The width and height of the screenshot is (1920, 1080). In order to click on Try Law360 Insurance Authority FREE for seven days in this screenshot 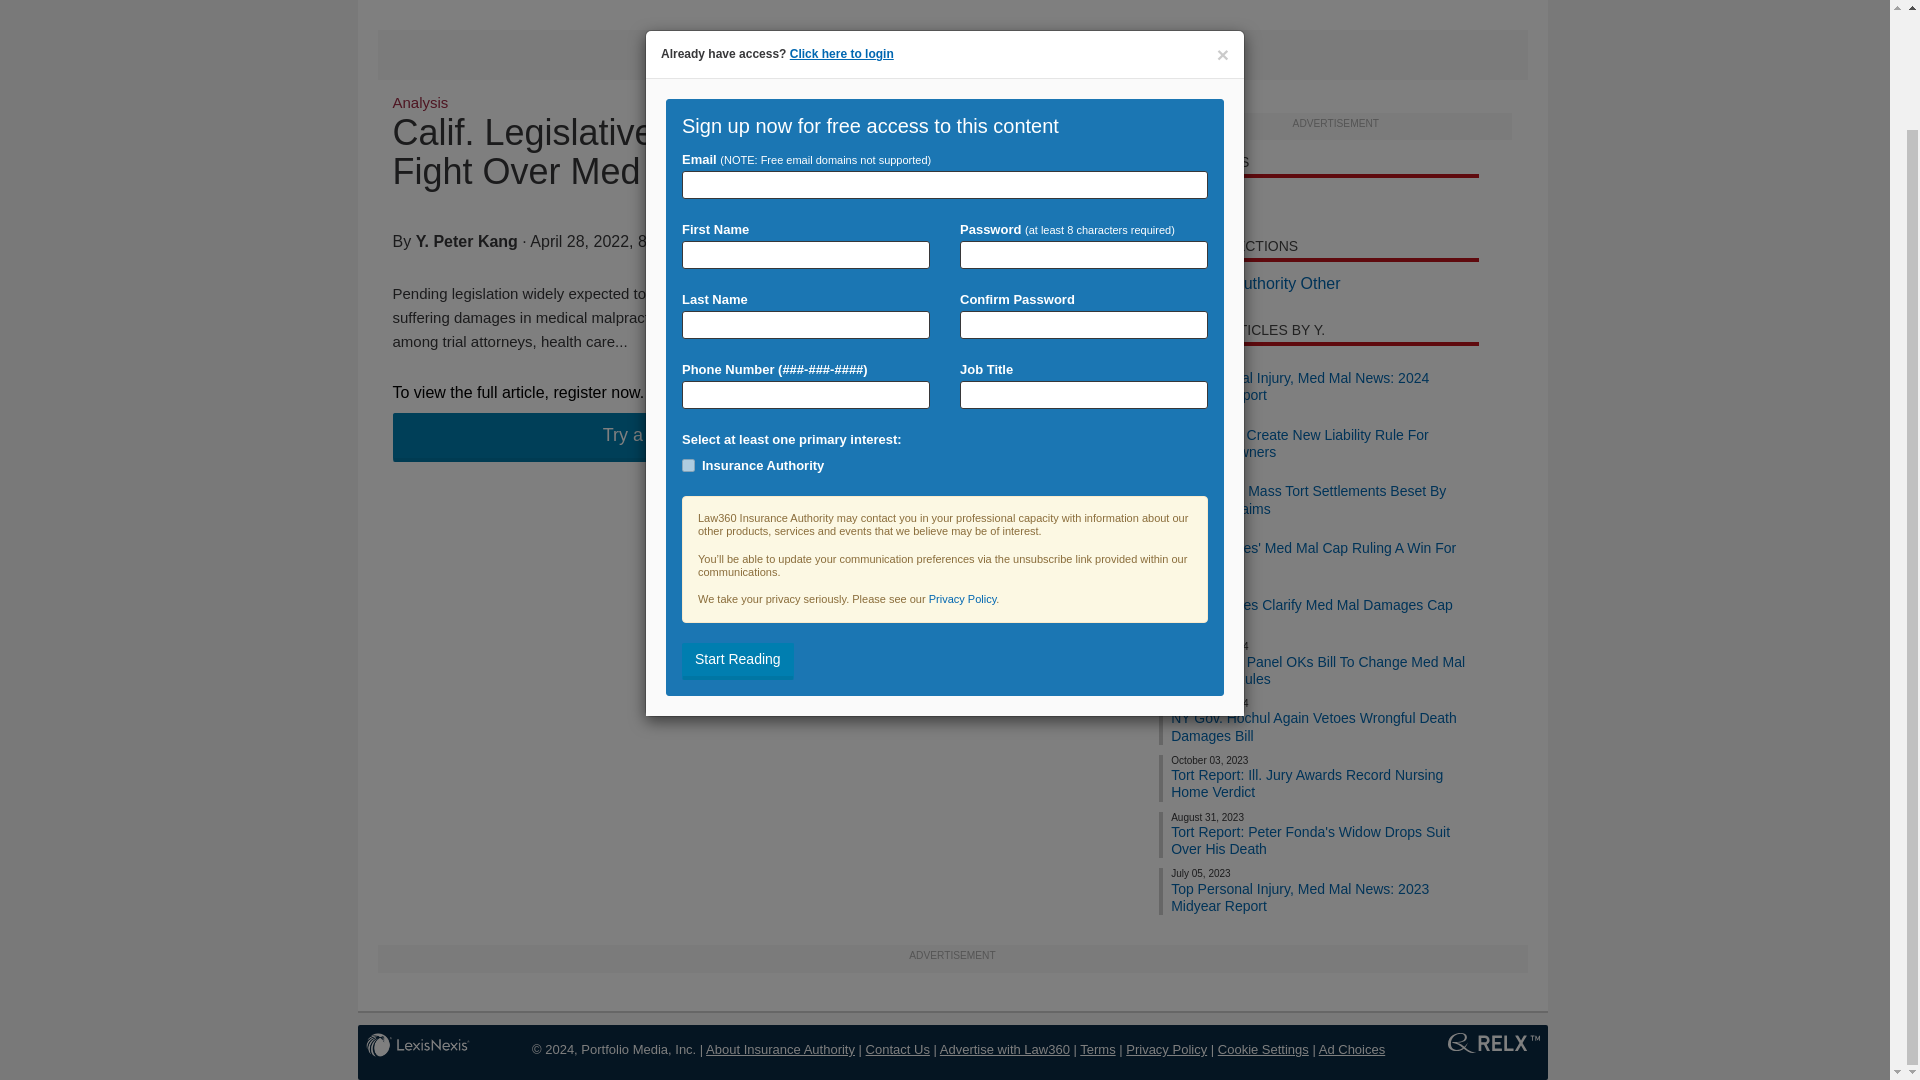, I will do `click(712, 437)`.